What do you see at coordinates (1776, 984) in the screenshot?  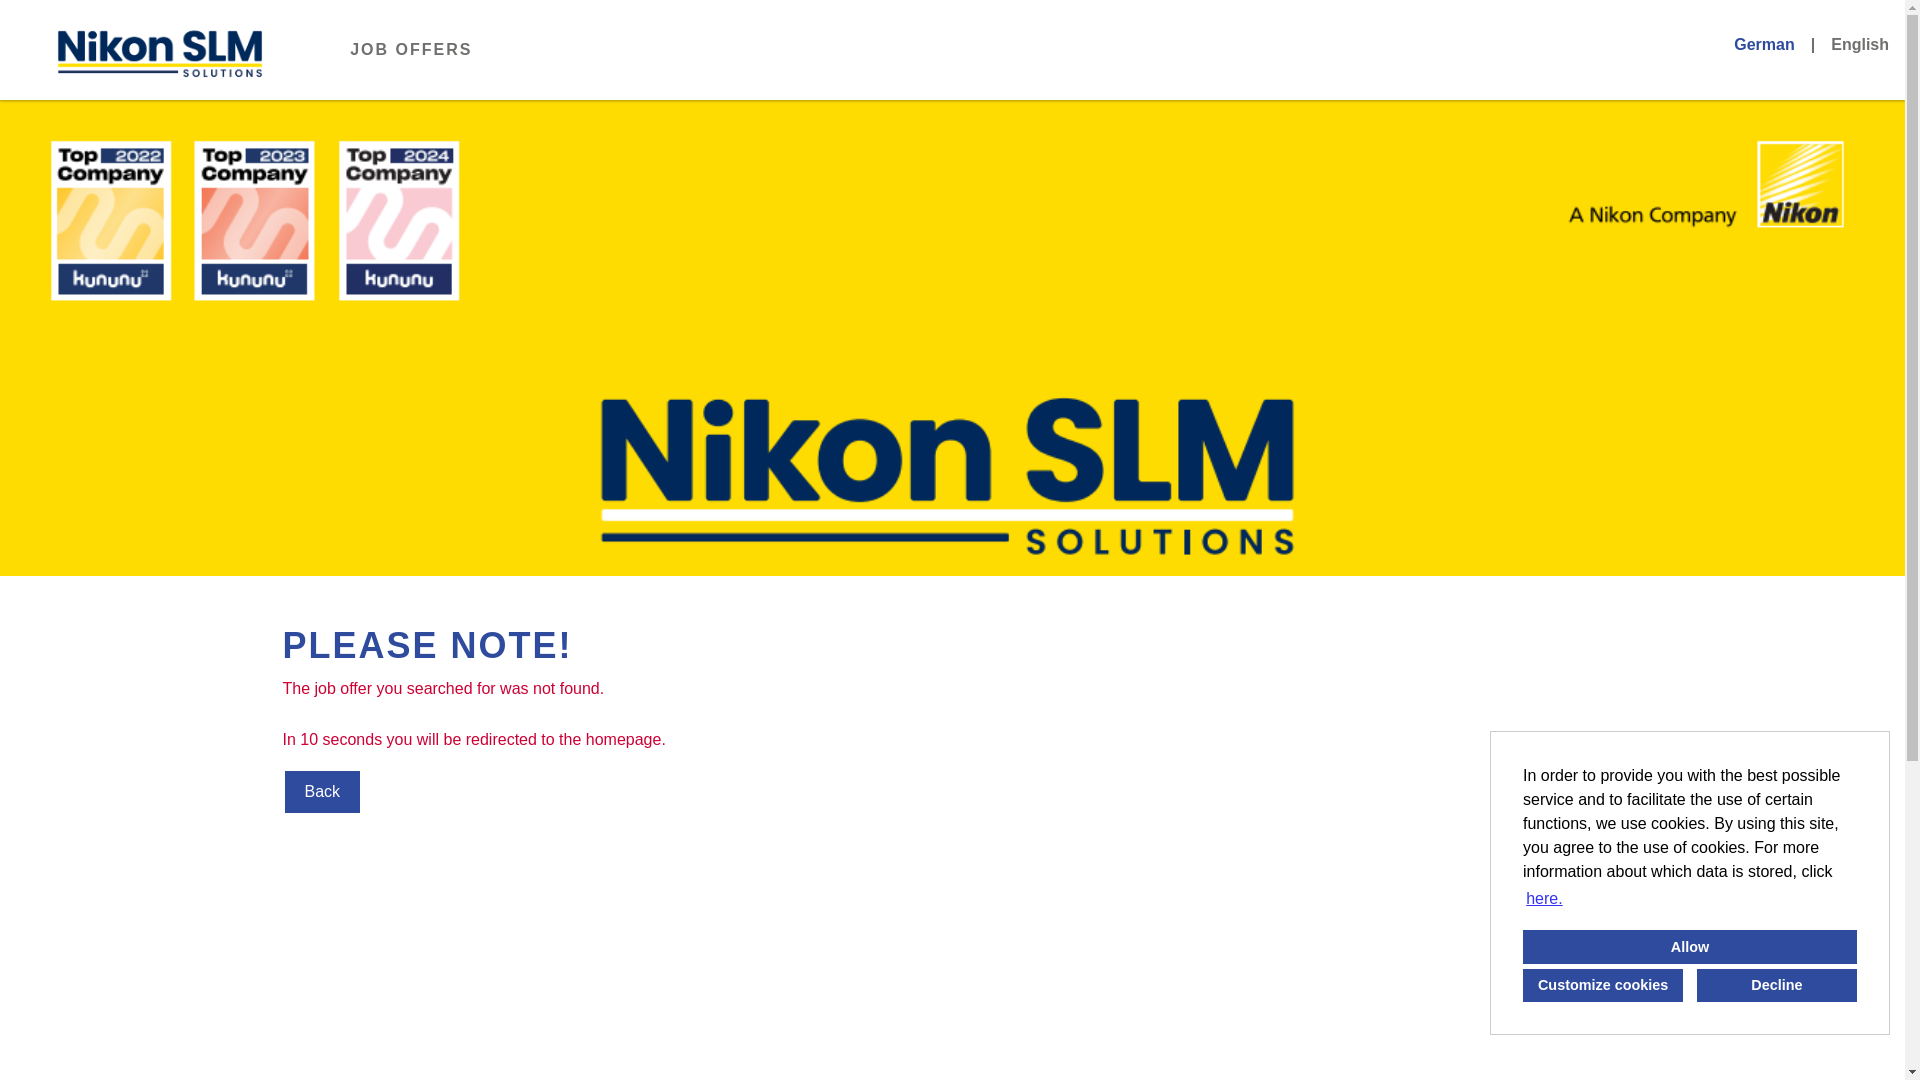 I see `Decline` at bounding box center [1776, 984].